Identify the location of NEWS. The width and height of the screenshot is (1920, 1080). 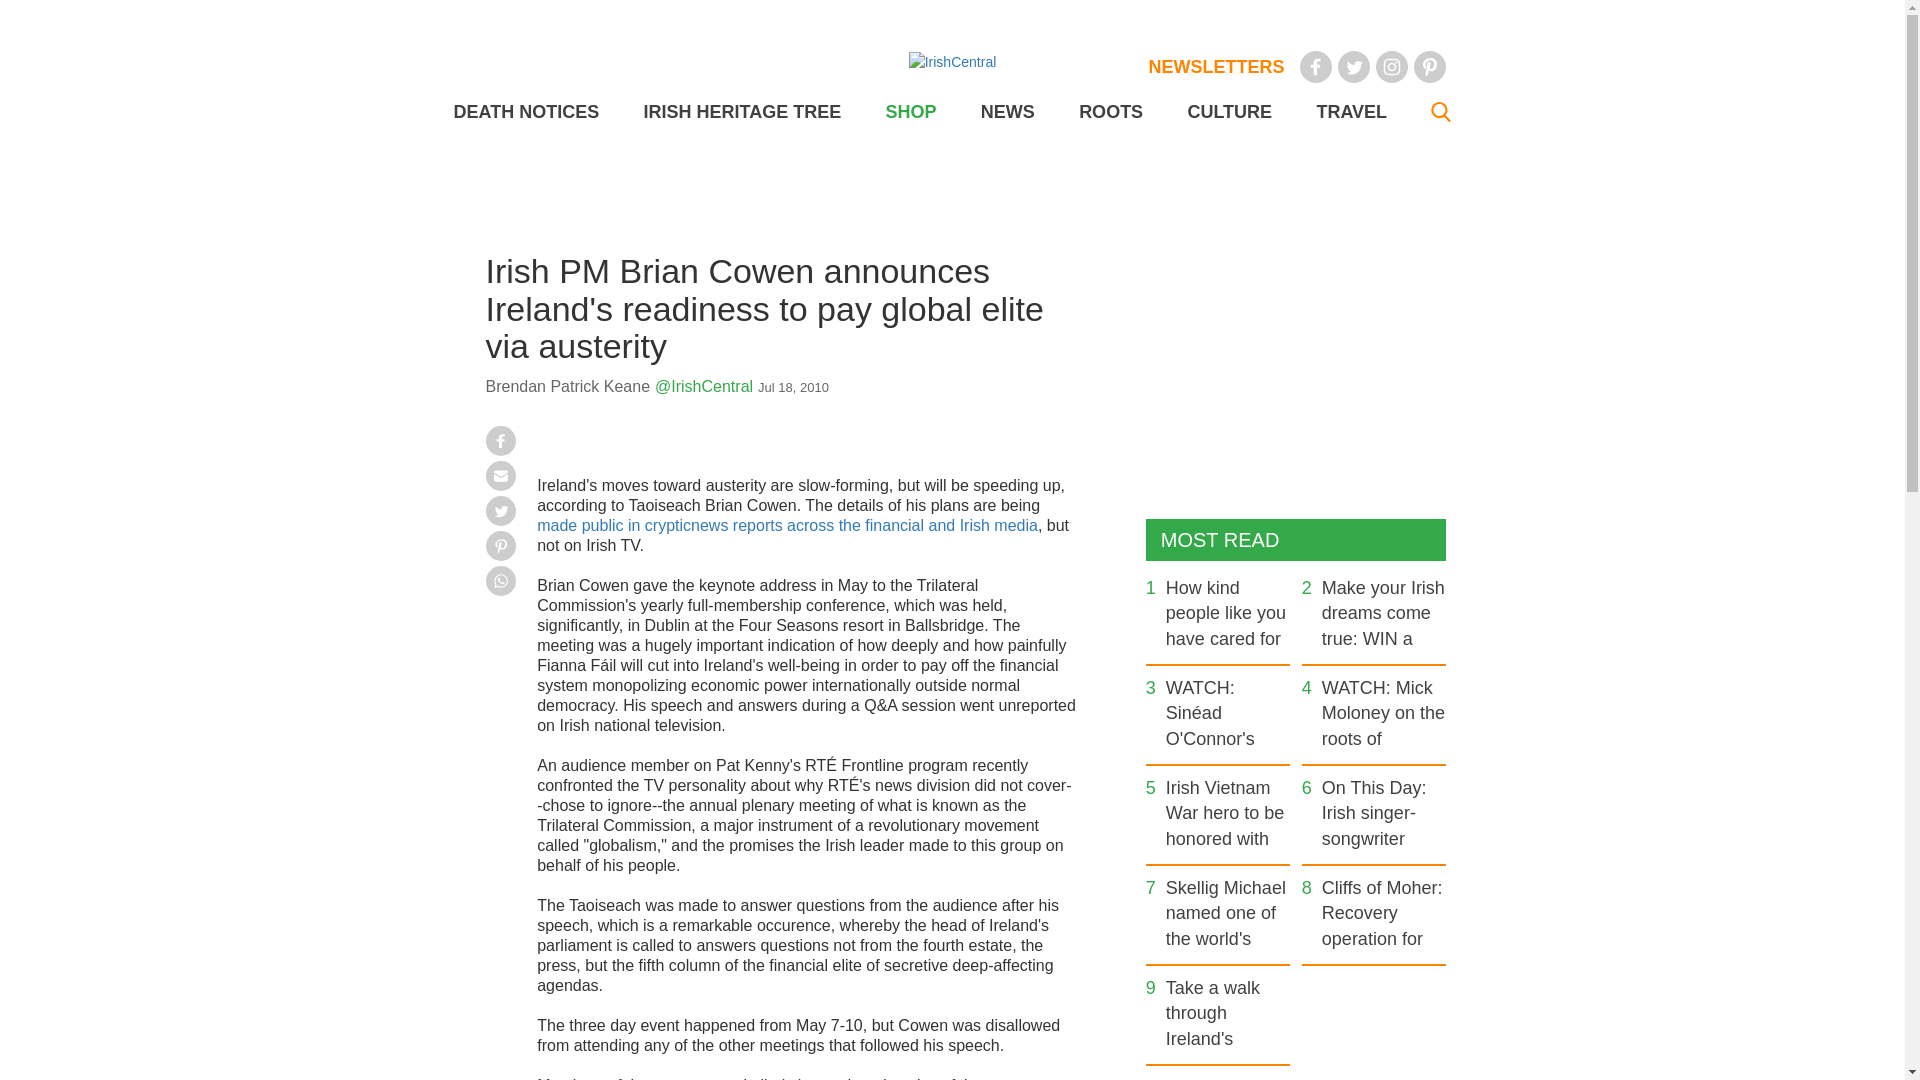
(1008, 112).